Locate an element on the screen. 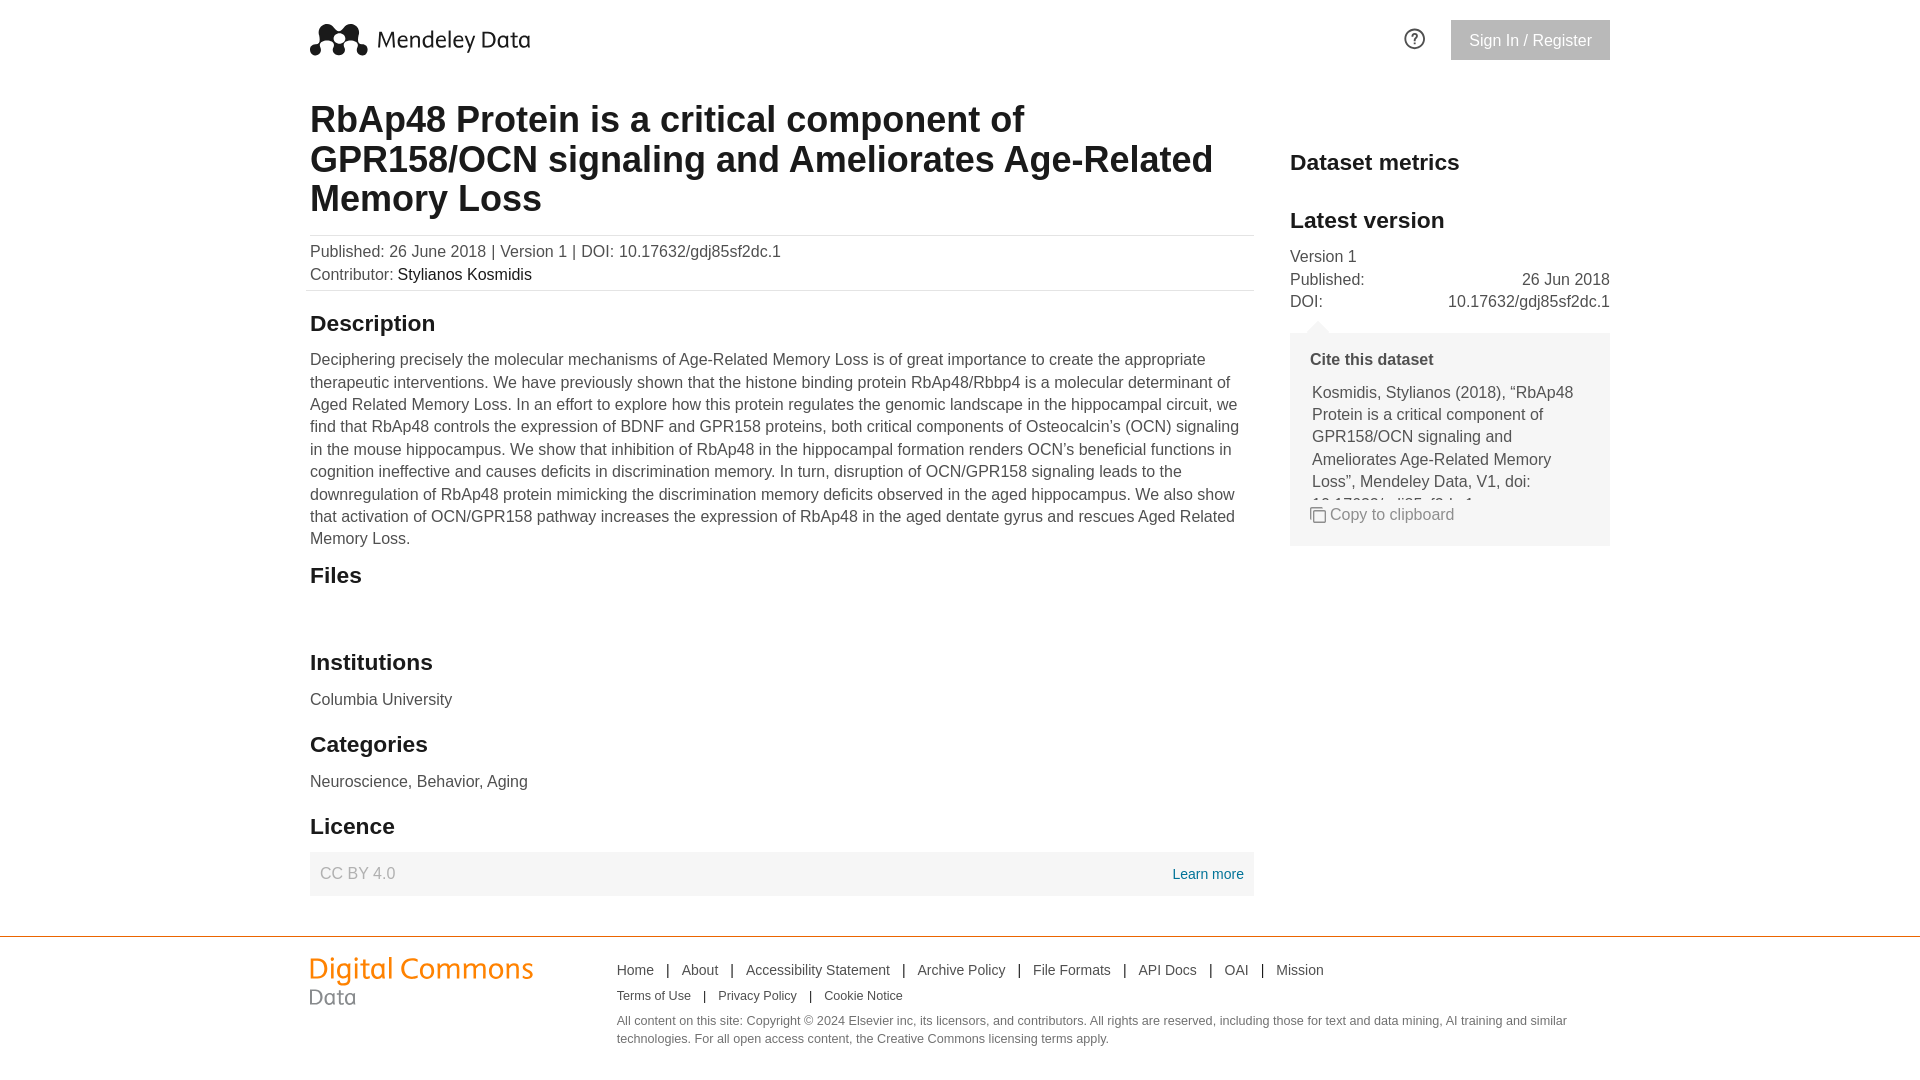 This screenshot has width=1920, height=1080. Accessibility Statement is located at coordinates (1382, 514).